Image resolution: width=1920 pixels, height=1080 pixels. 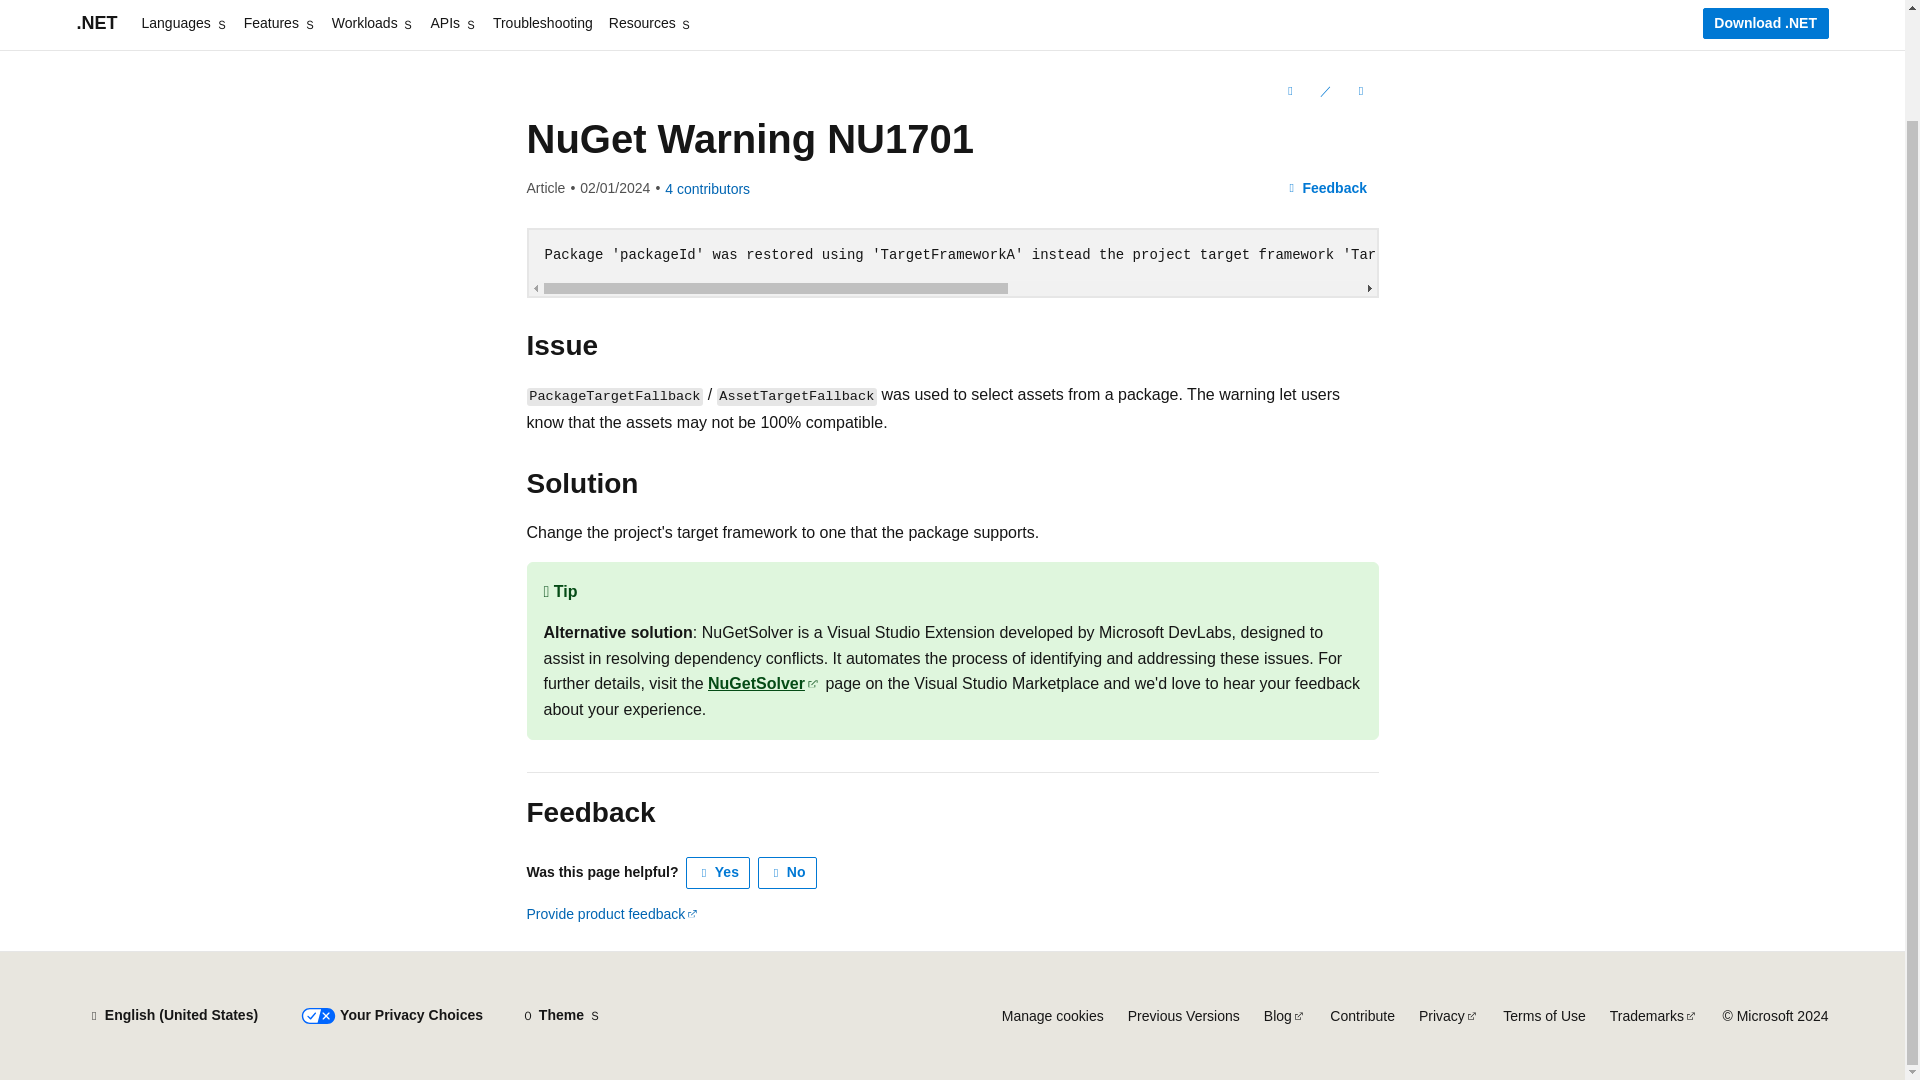 I want to click on This article is not helpful, so click(x=788, y=872).